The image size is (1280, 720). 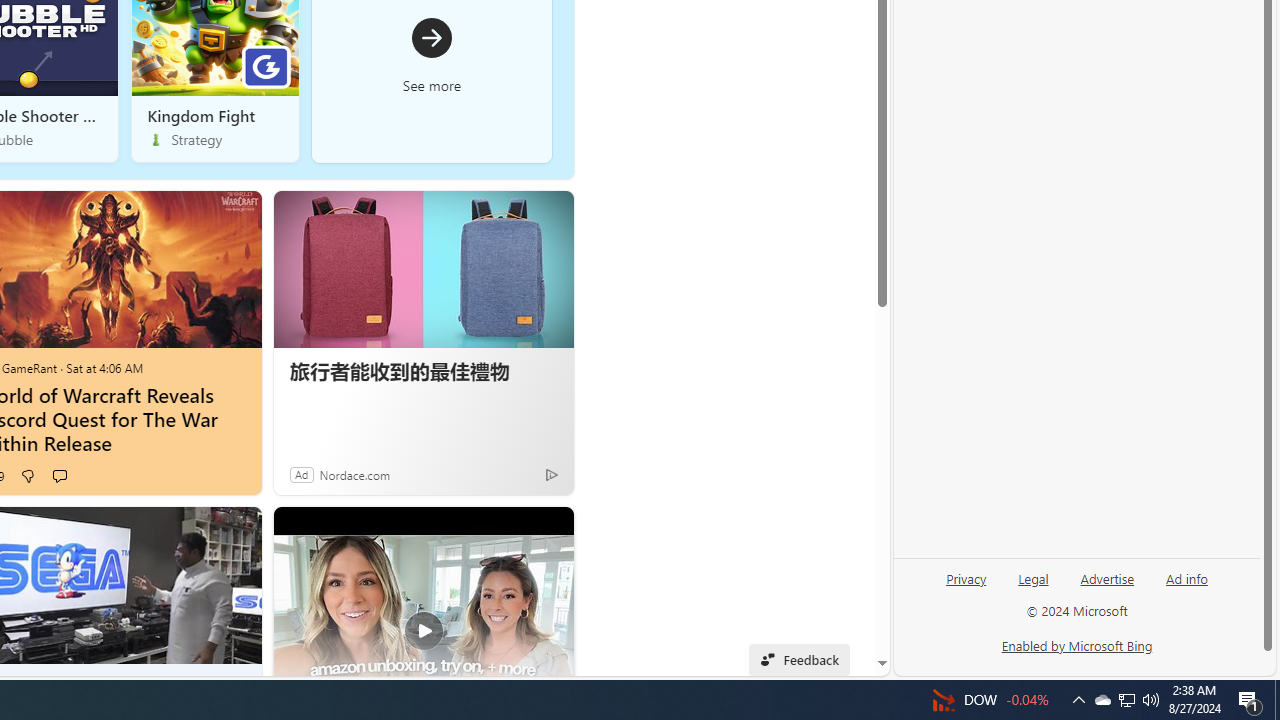 I want to click on Nordace.com, so click(x=354, y=474).